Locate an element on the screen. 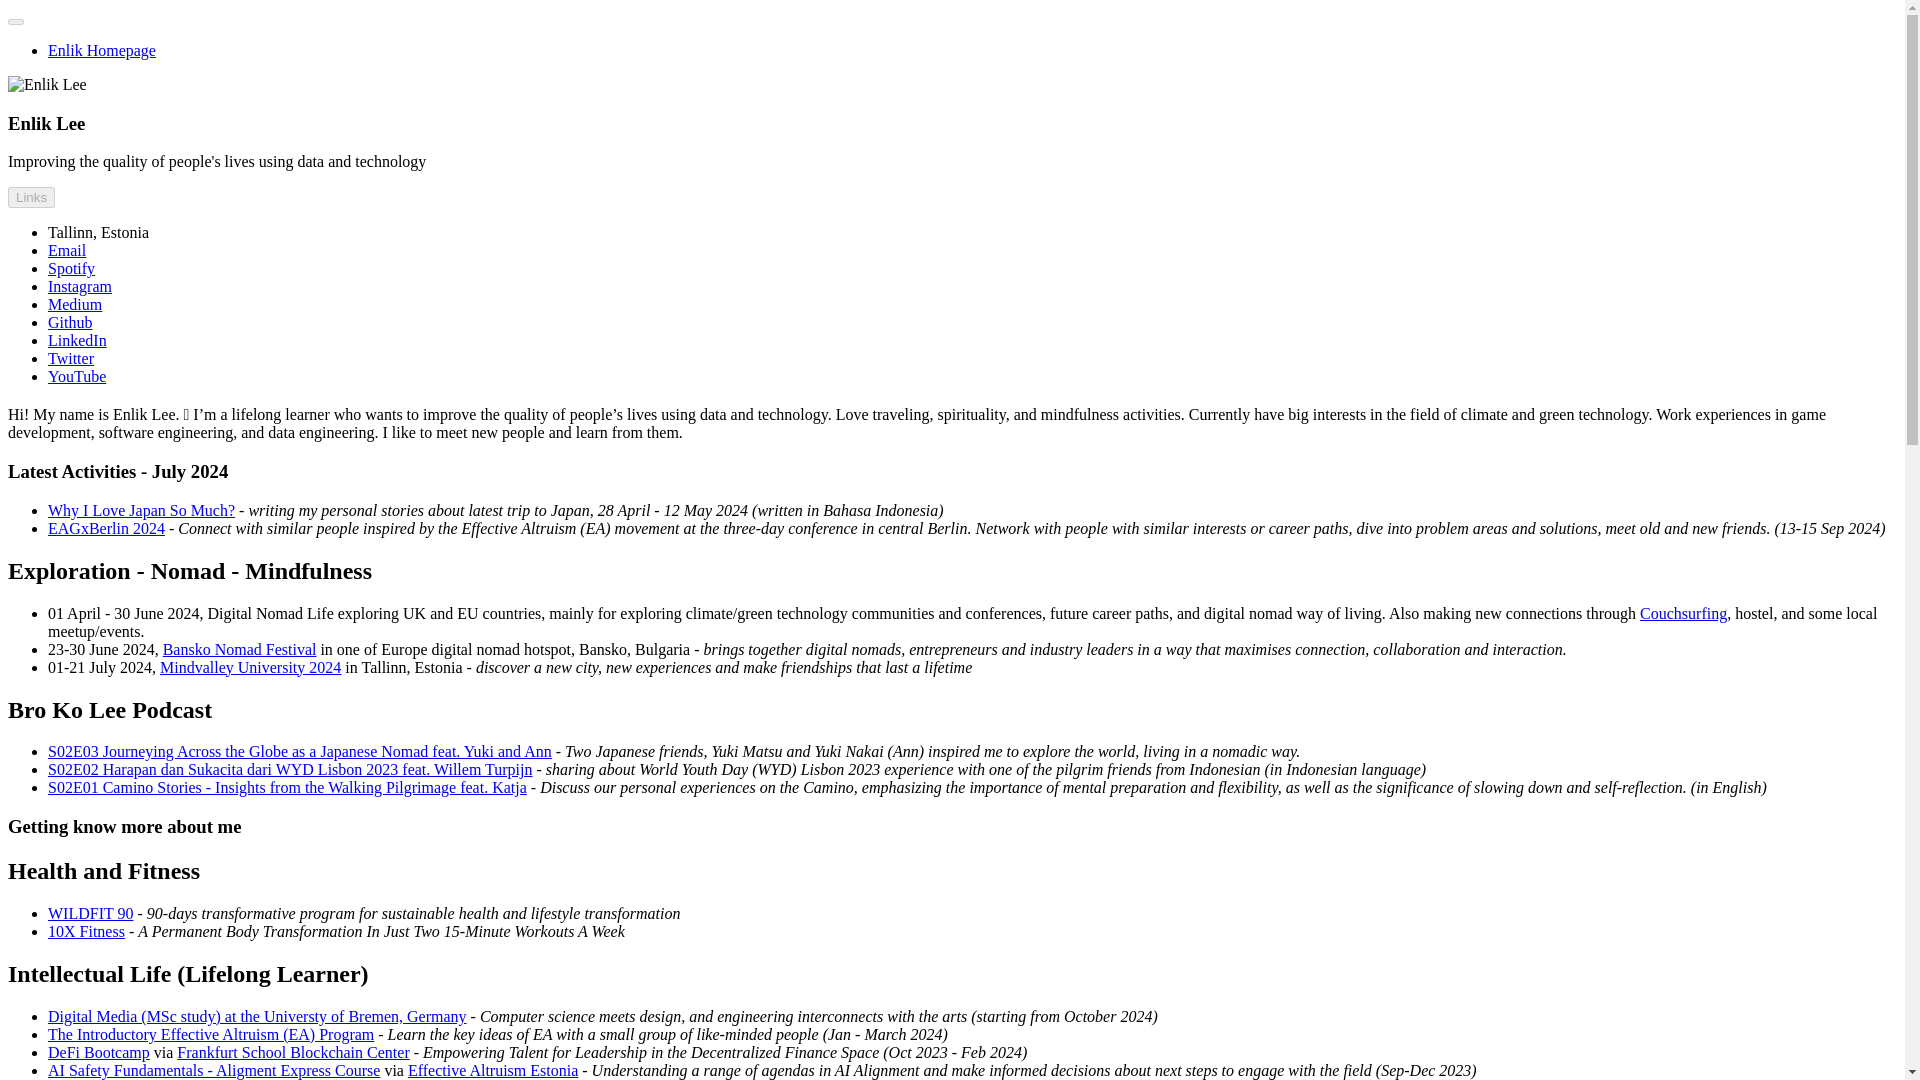 The width and height of the screenshot is (1920, 1080). Twitter is located at coordinates (71, 358).